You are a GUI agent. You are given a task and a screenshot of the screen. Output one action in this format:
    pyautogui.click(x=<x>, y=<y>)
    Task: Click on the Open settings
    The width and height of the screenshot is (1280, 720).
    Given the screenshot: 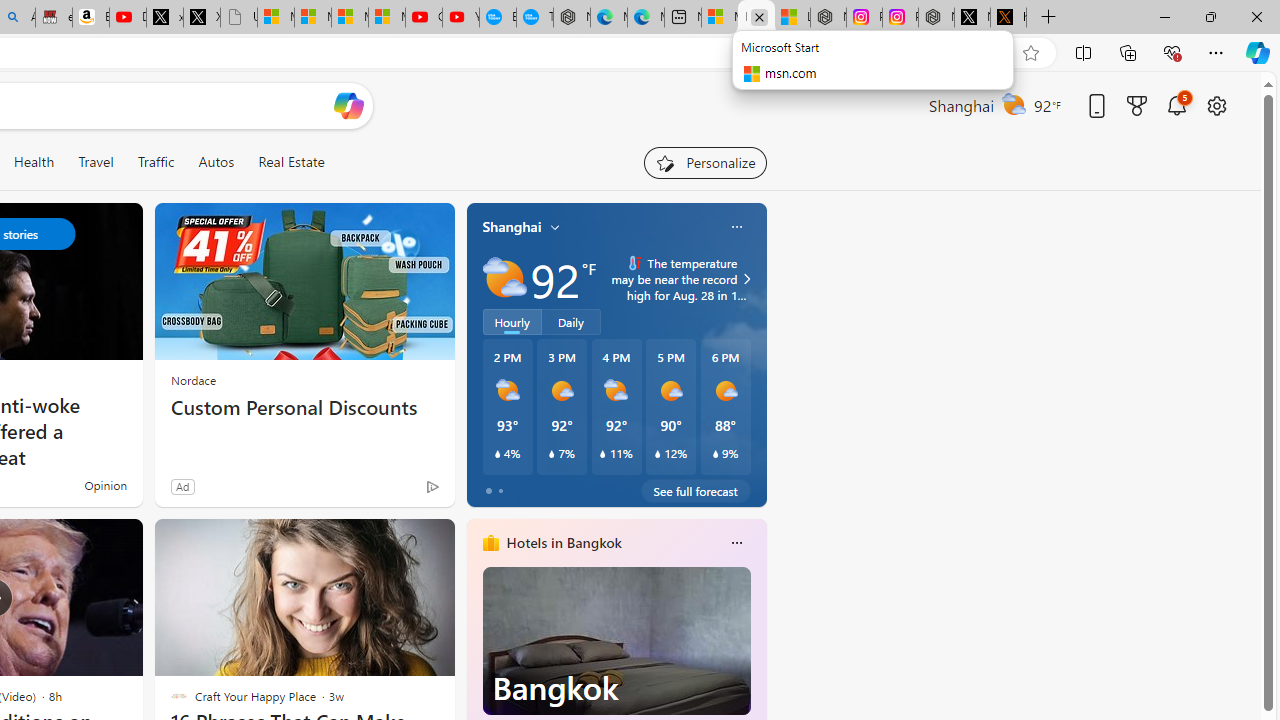 What is the action you would take?
    pyautogui.click(x=1216, y=105)
    